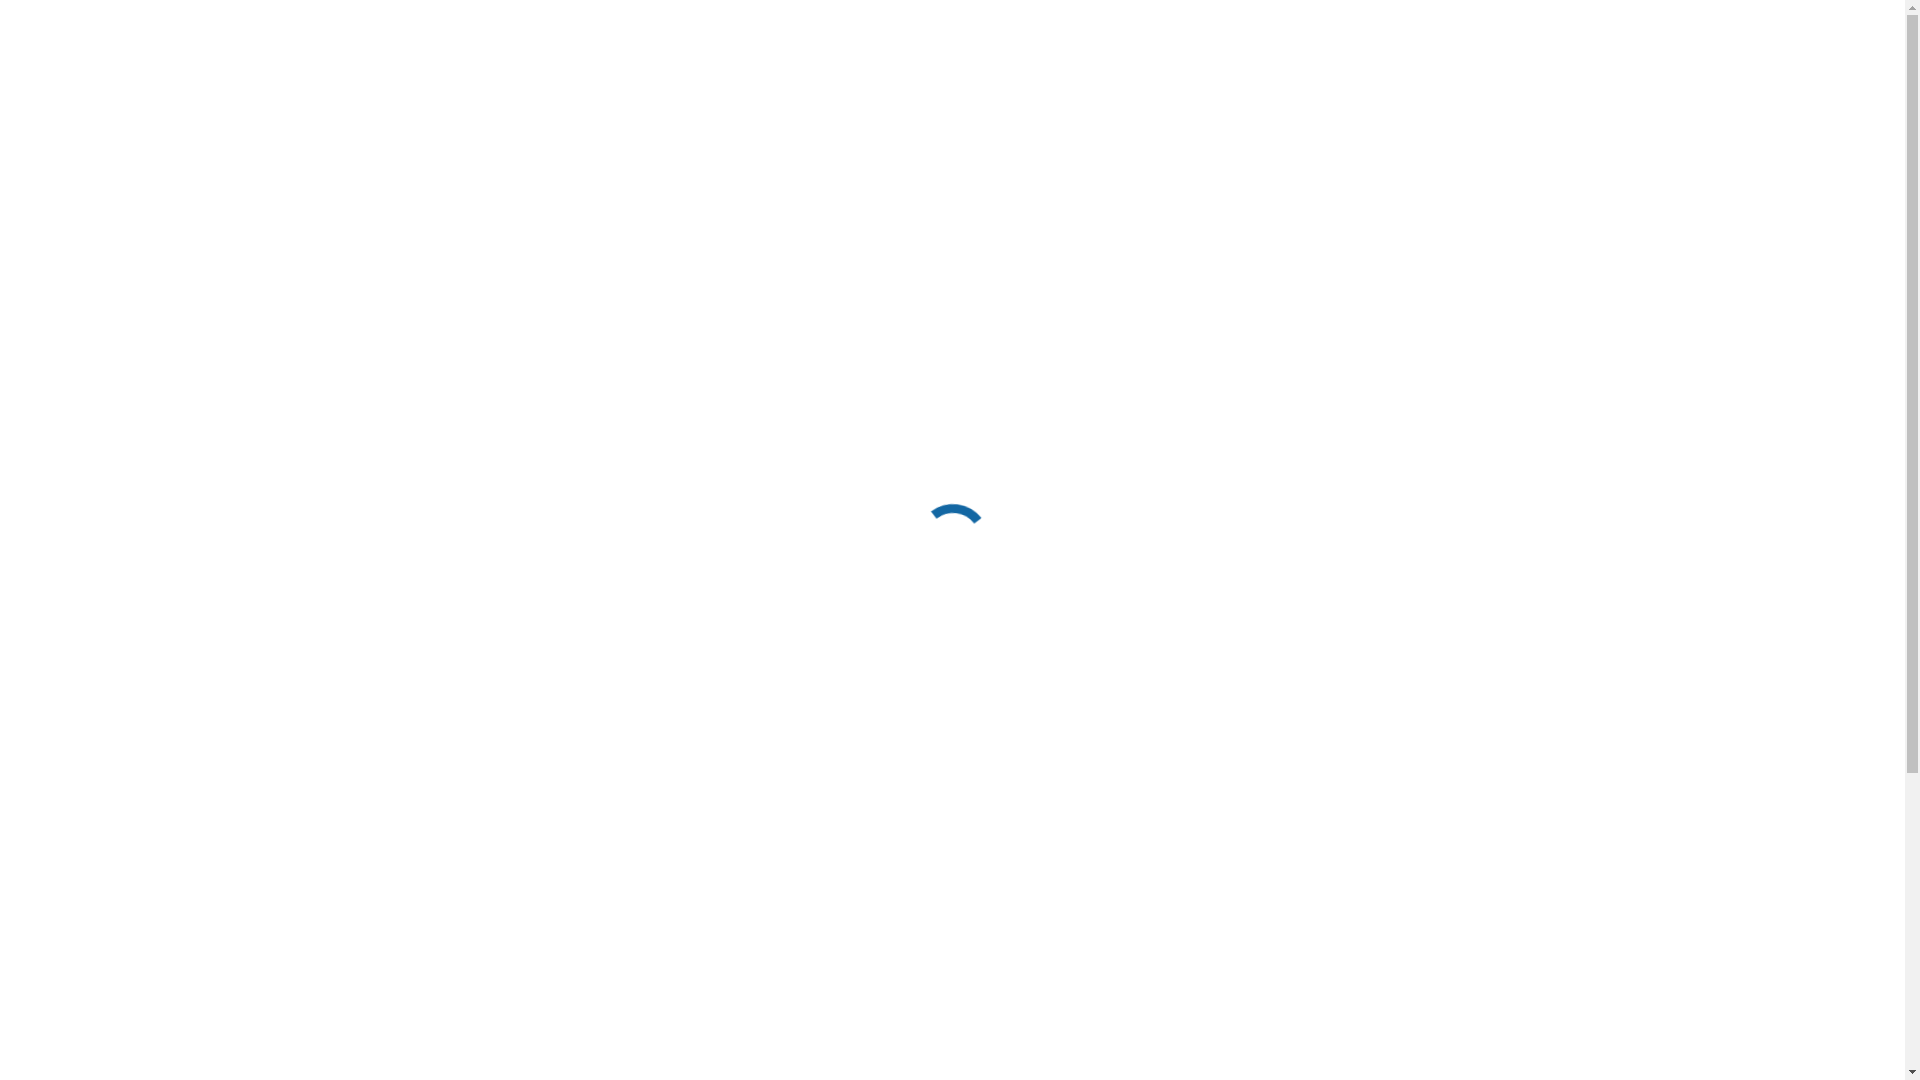 The width and height of the screenshot is (1920, 1080). I want to click on Types of CRM, so click(1143, 84).